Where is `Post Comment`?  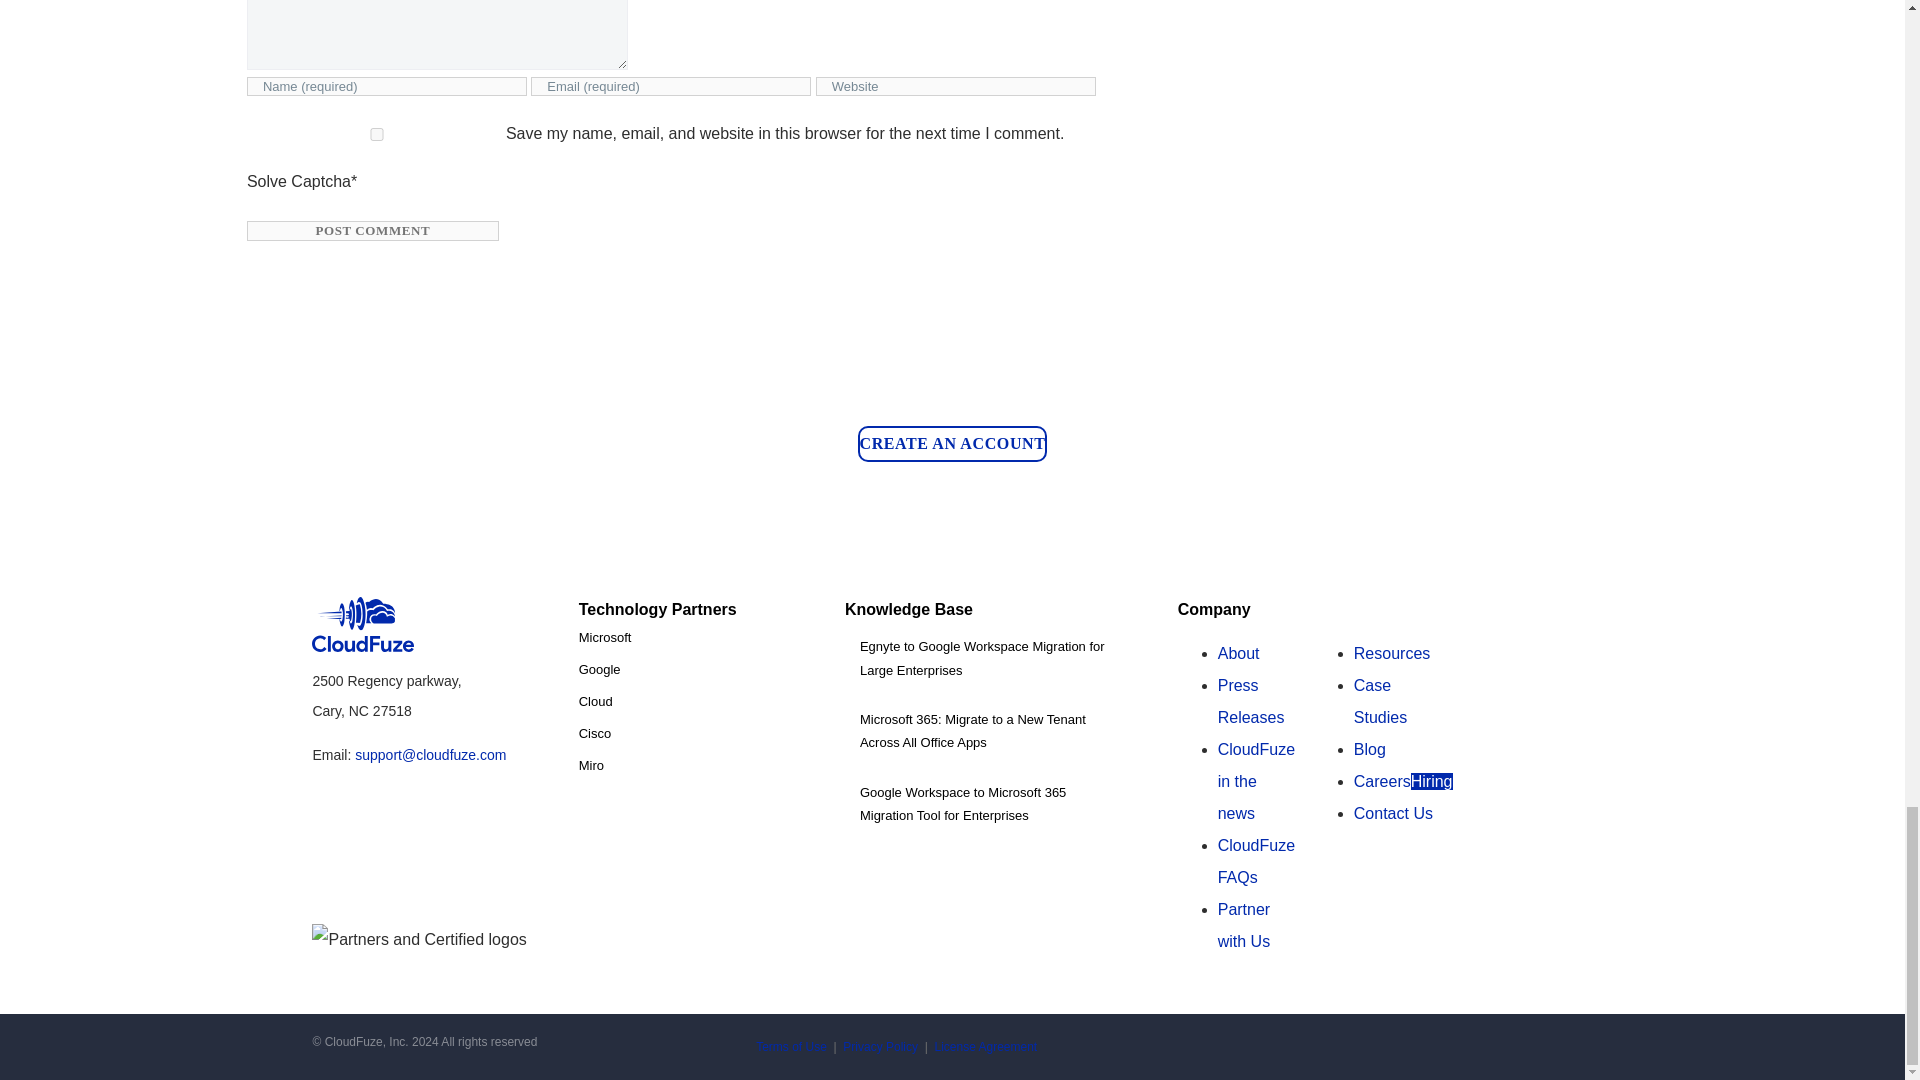 Post Comment is located at coordinates (373, 230).